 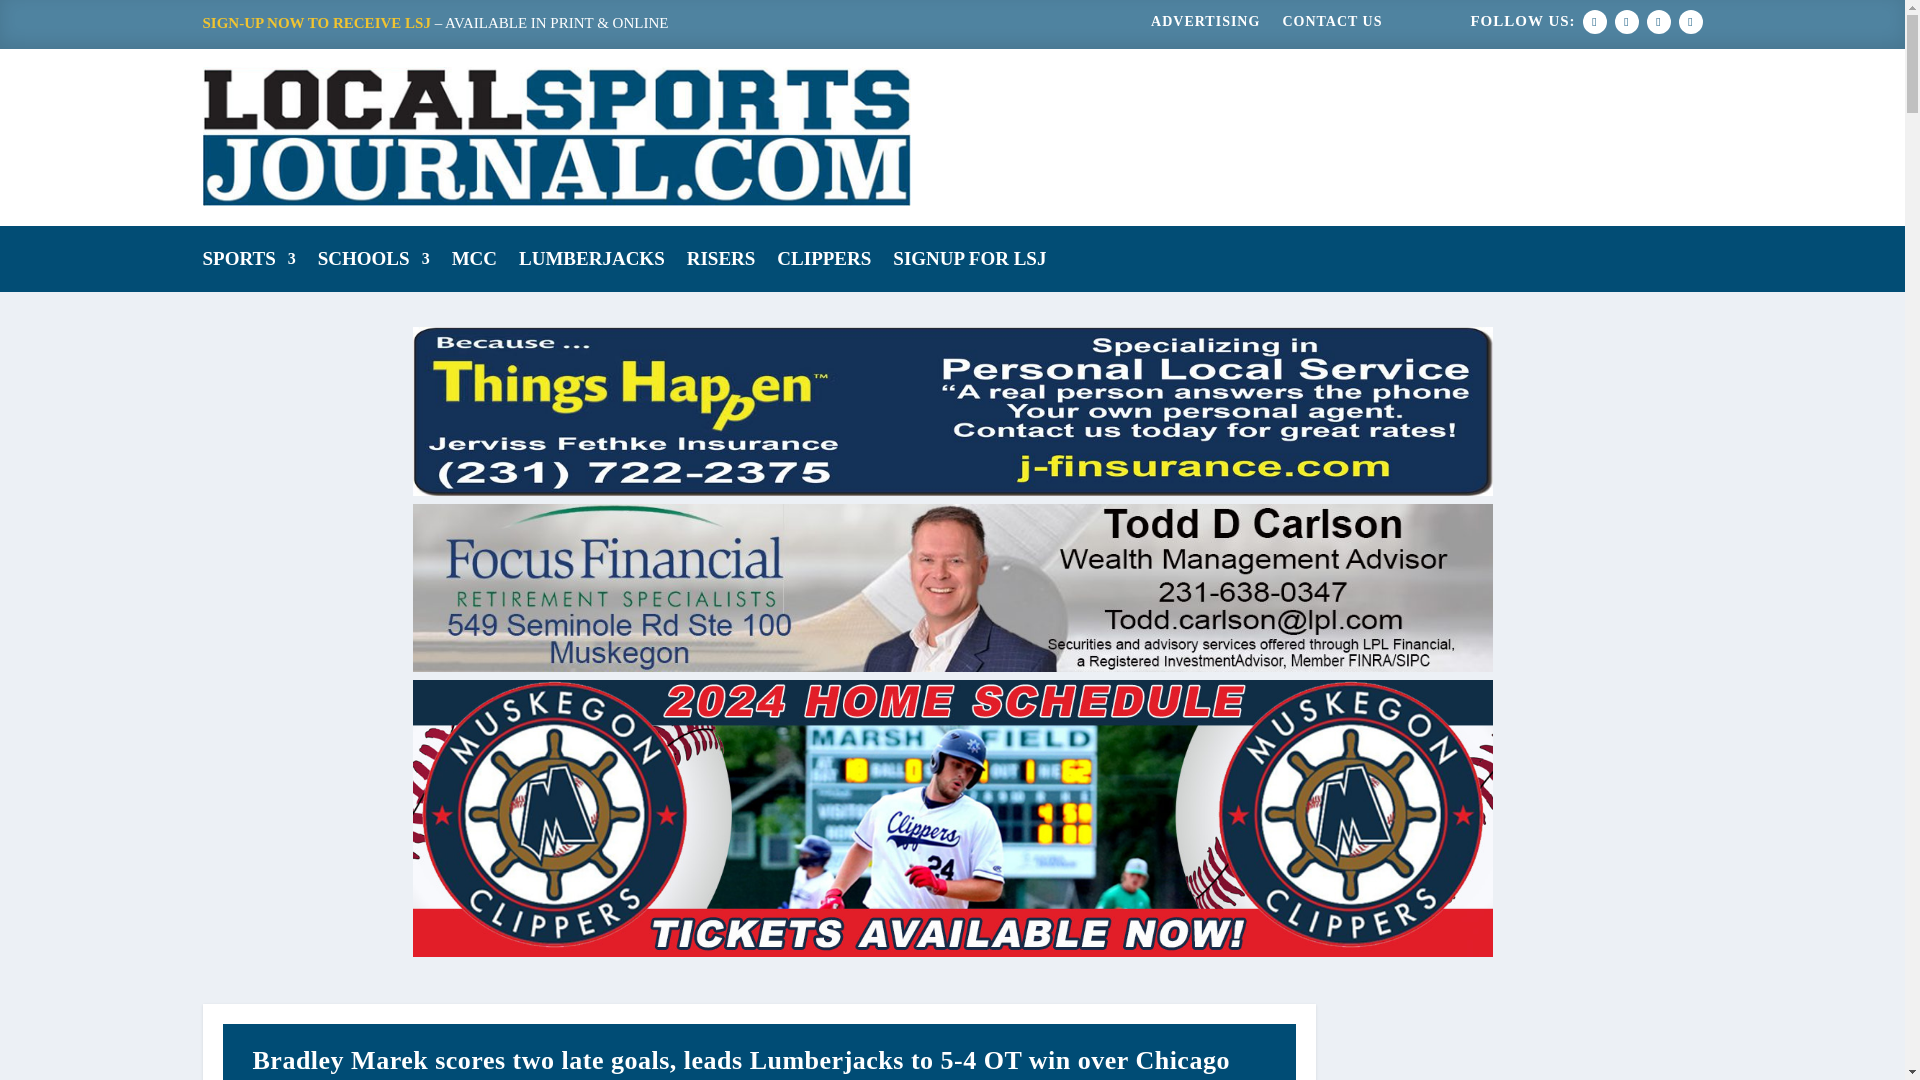 What do you see at coordinates (1204, 26) in the screenshot?
I see `ADVERTISING` at bounding box center [1204, 26].